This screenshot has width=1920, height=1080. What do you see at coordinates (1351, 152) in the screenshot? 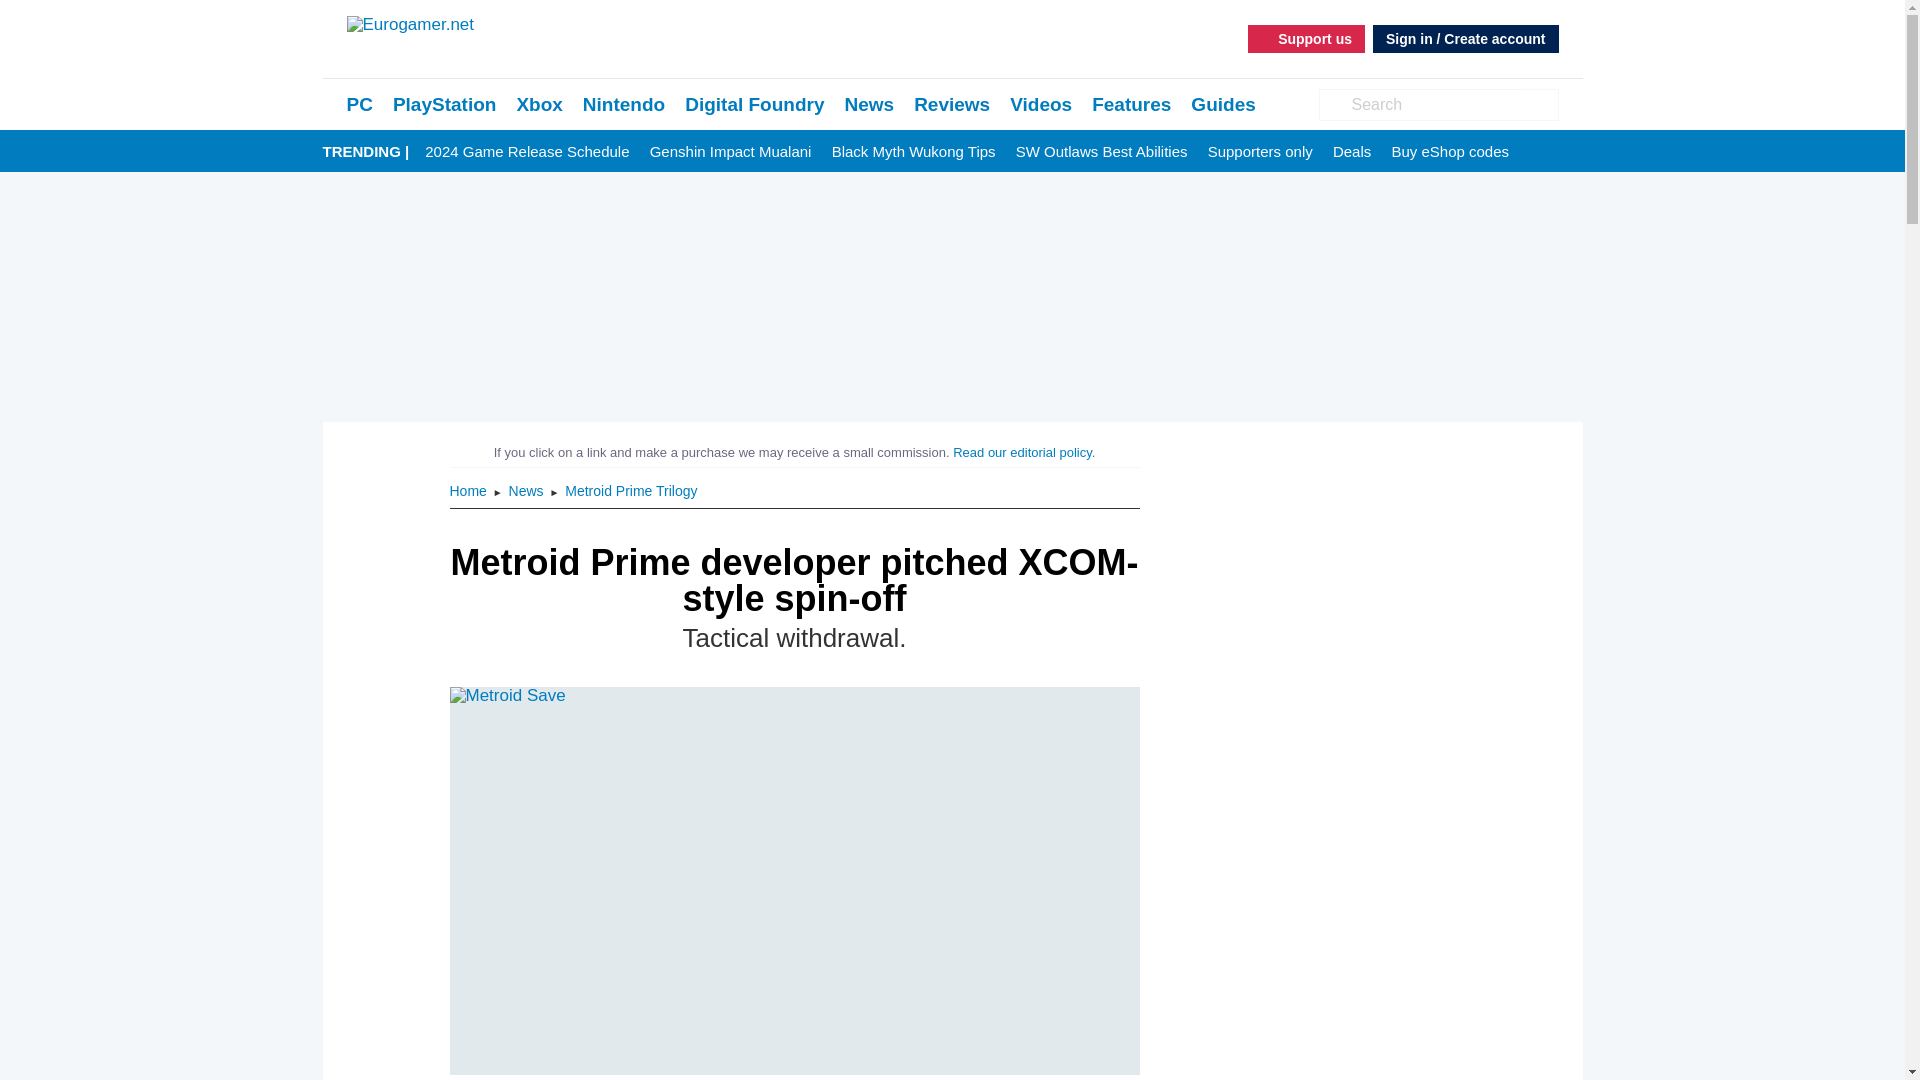
I see `Deals` at bounding box center [1351, 152].